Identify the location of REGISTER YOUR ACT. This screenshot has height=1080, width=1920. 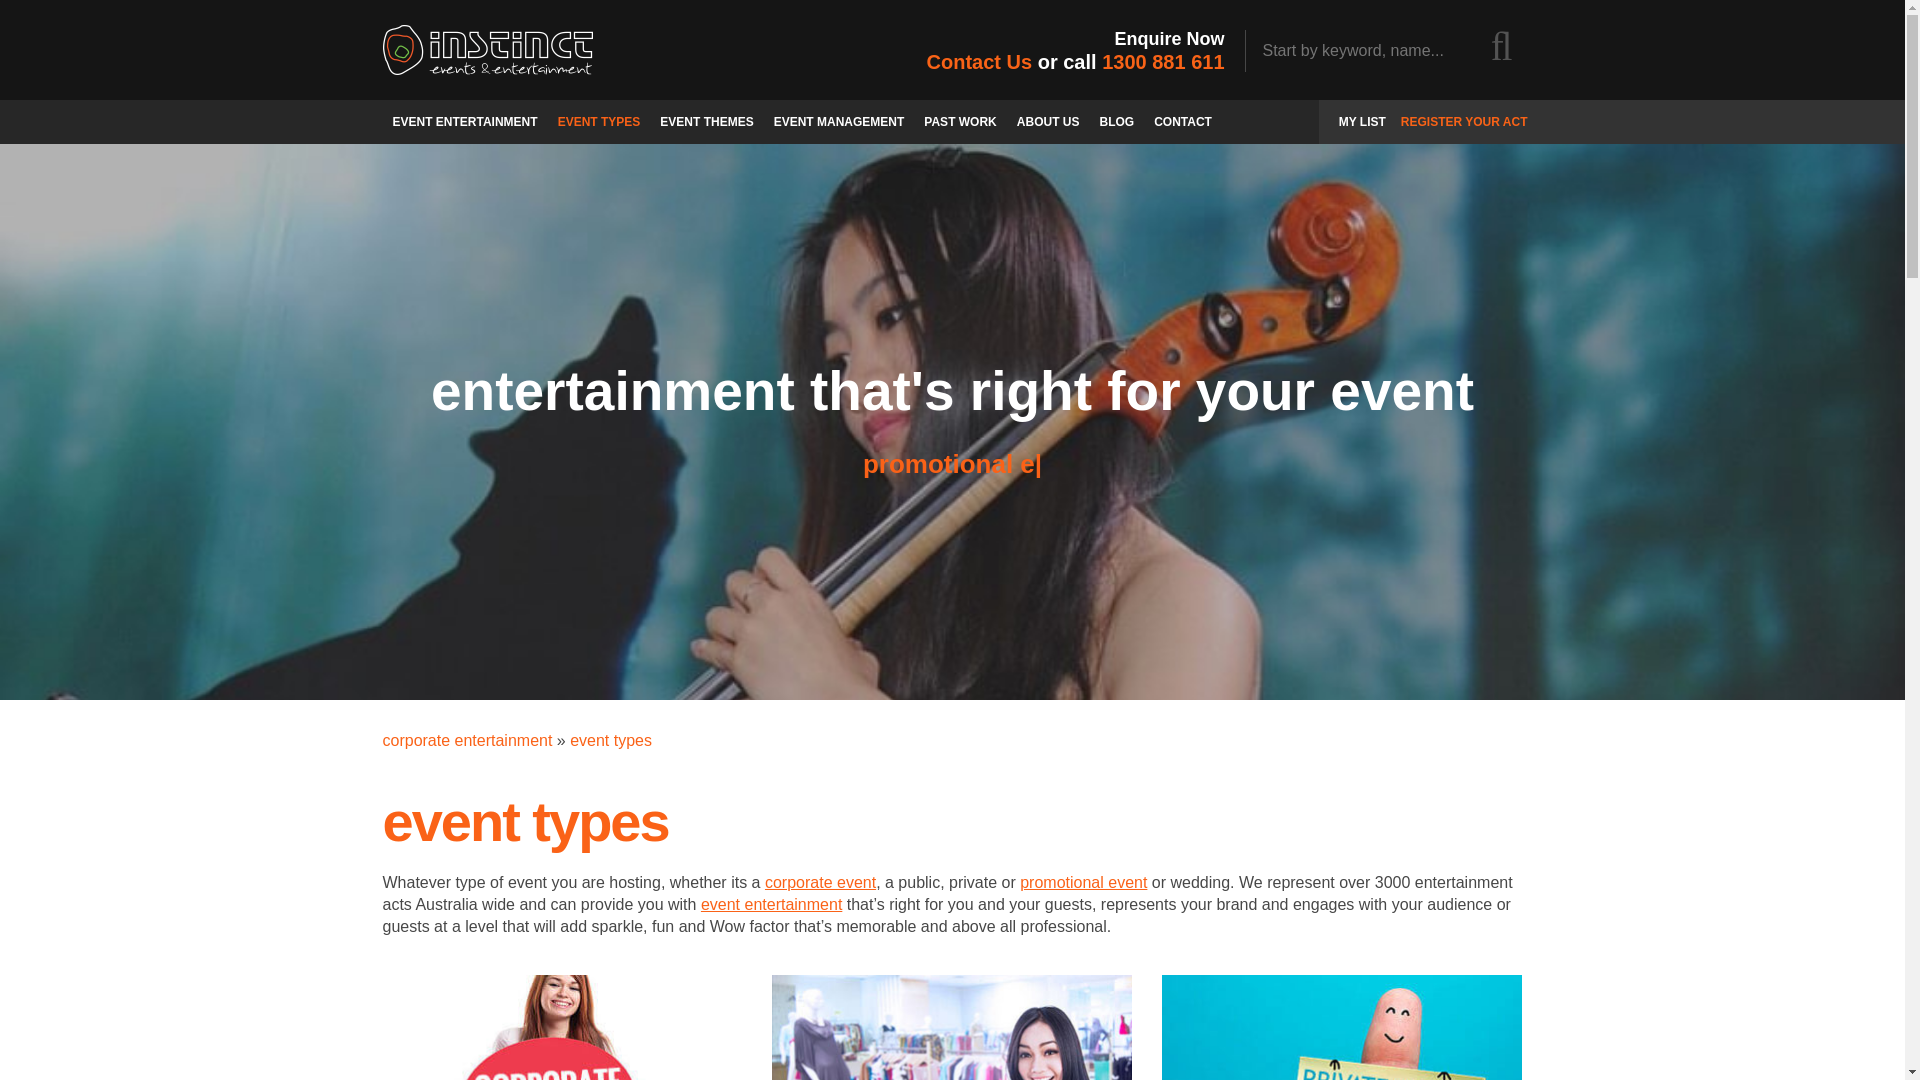
(1464, 122).